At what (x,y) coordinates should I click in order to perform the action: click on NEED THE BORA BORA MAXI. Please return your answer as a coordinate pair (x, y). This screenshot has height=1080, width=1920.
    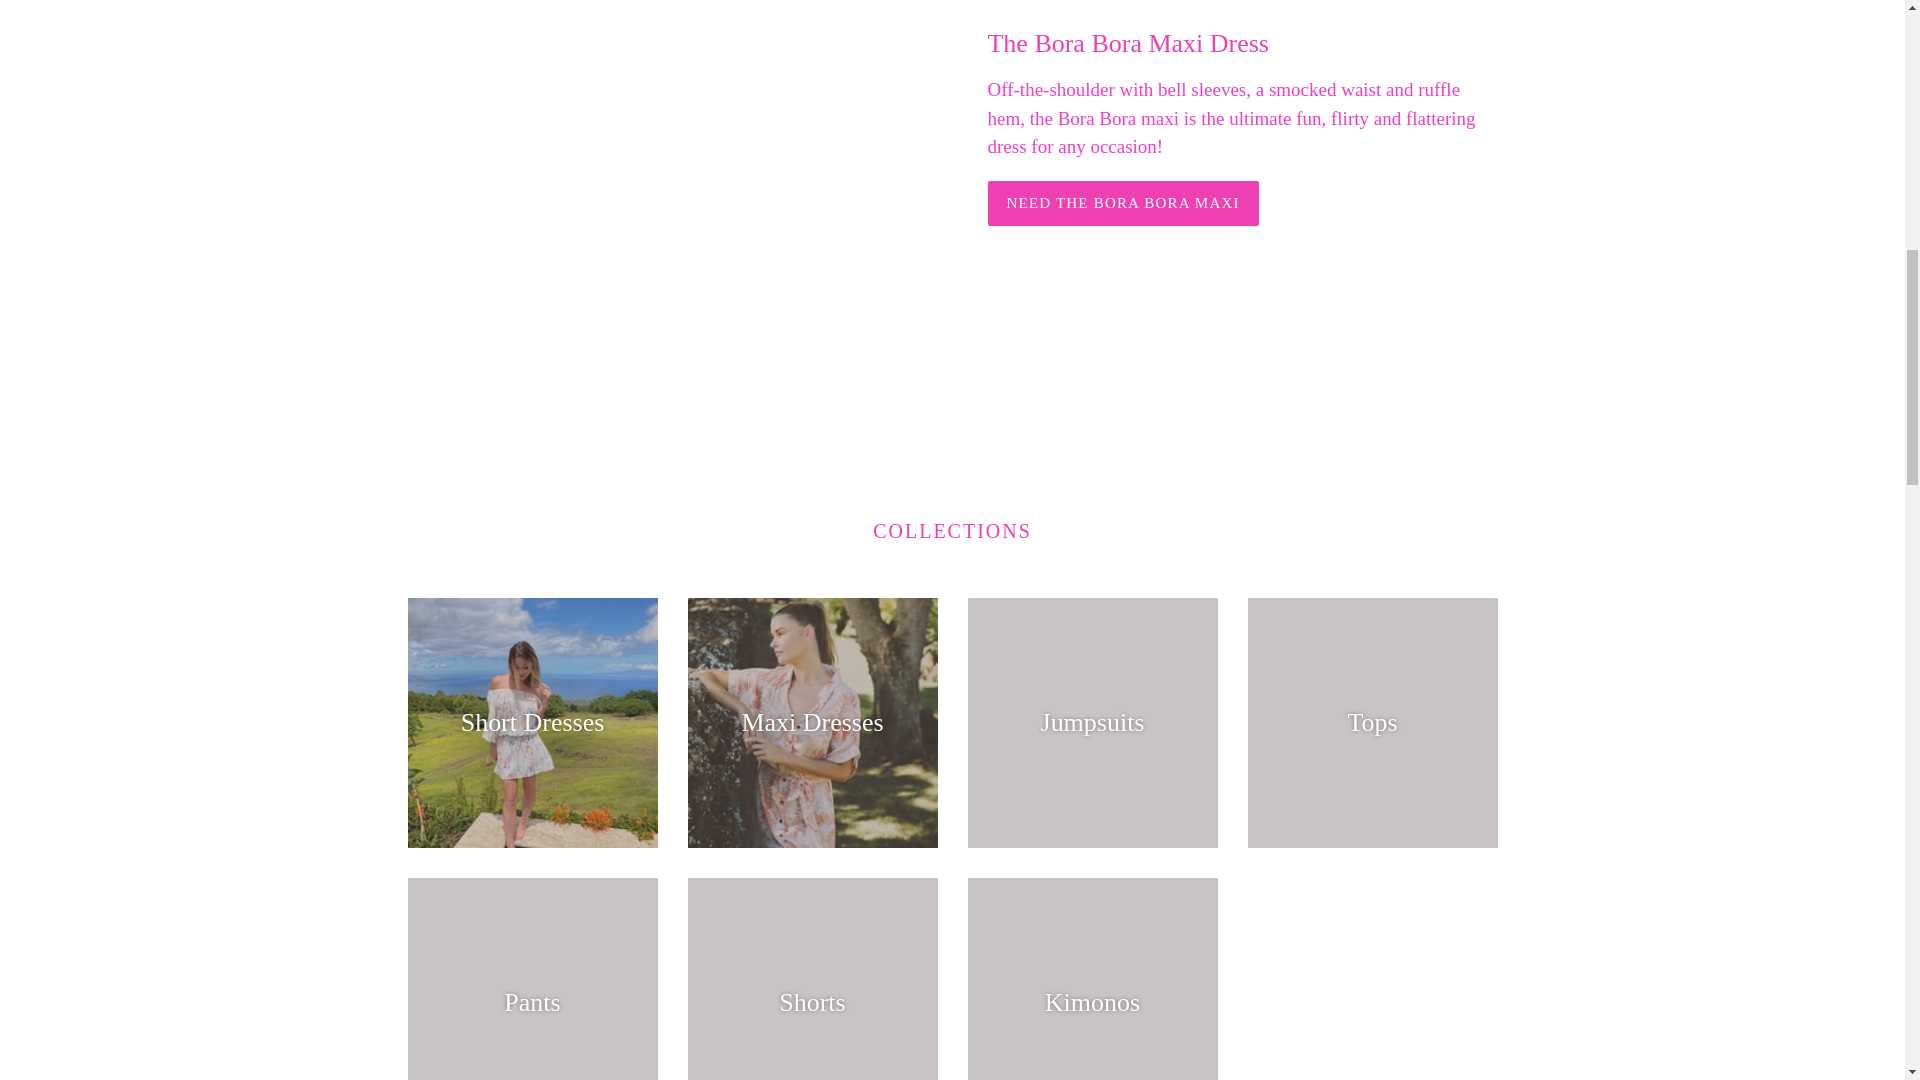
    Looking at the image, I should click on (1124, 203).